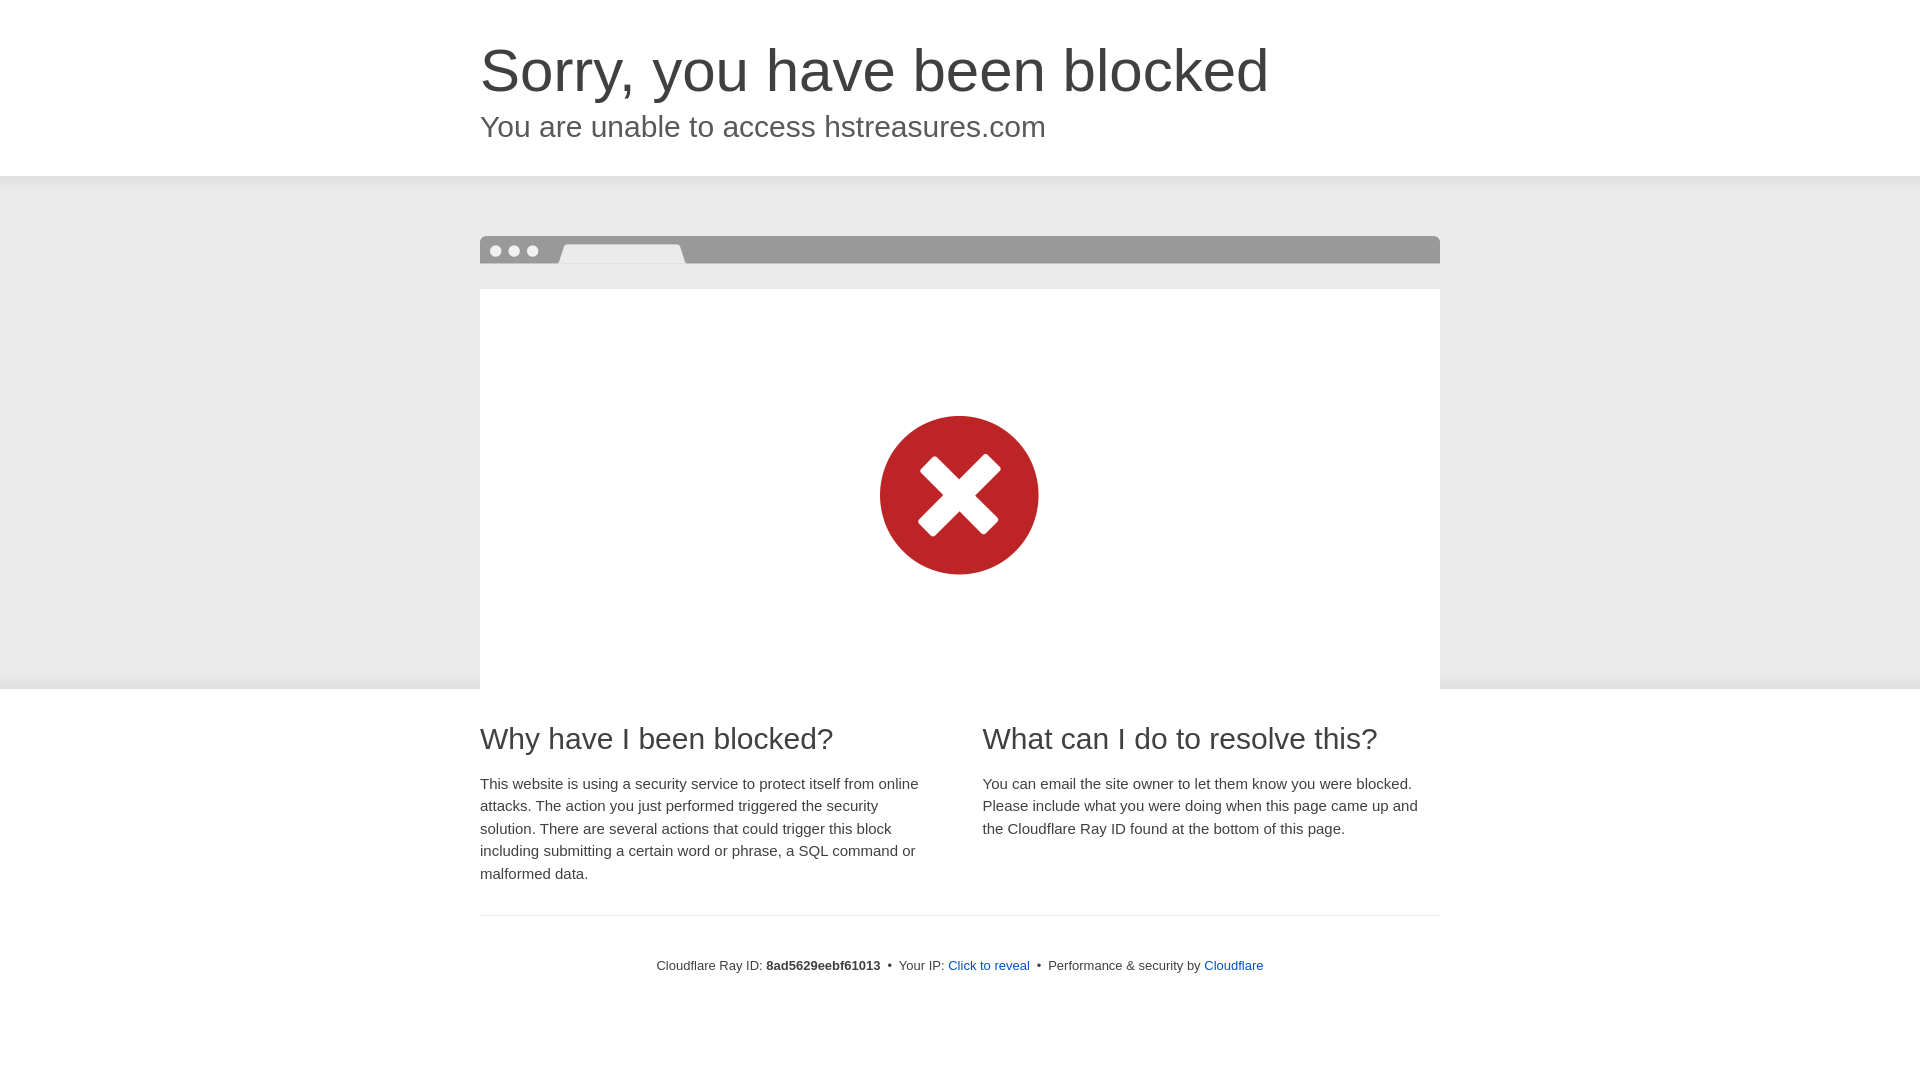  I want to click on Click to reveal, so click(988, 966).